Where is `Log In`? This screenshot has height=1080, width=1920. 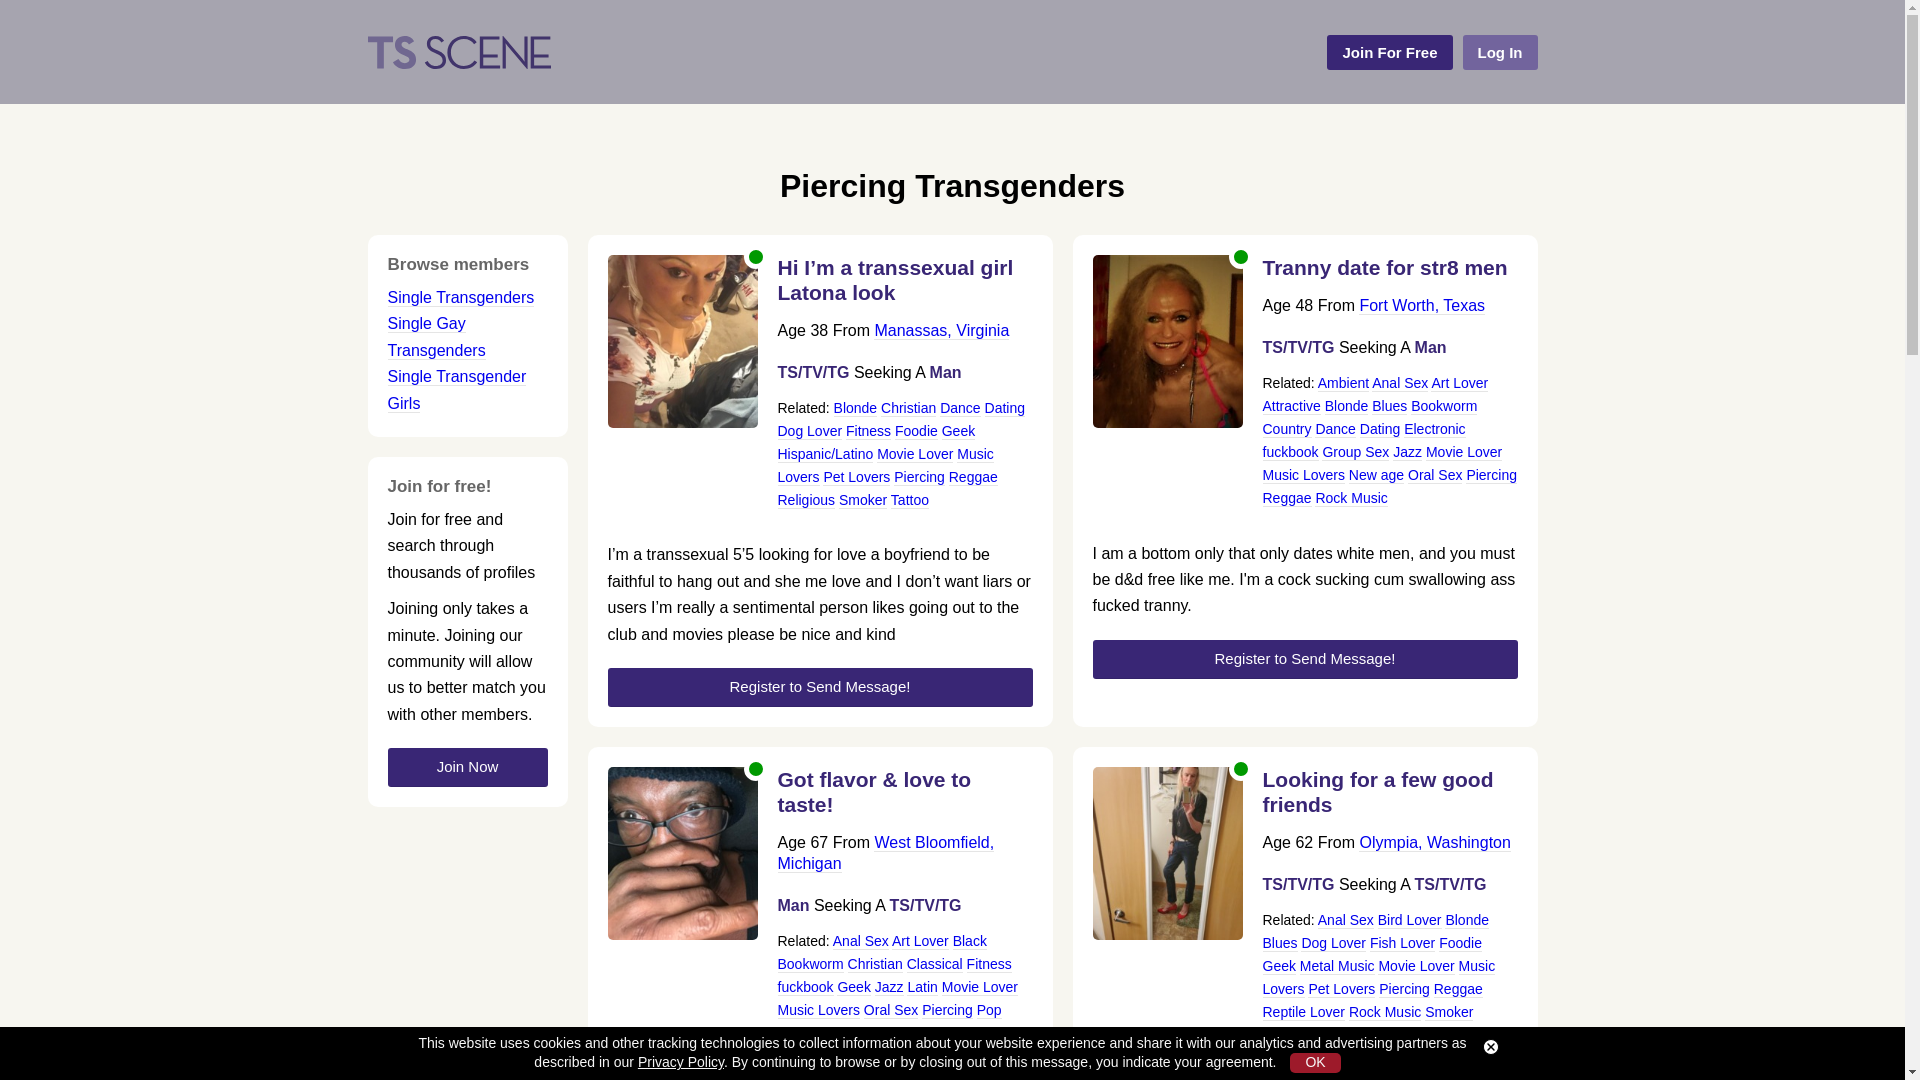
Log In is located at coordinates (1499, 52).